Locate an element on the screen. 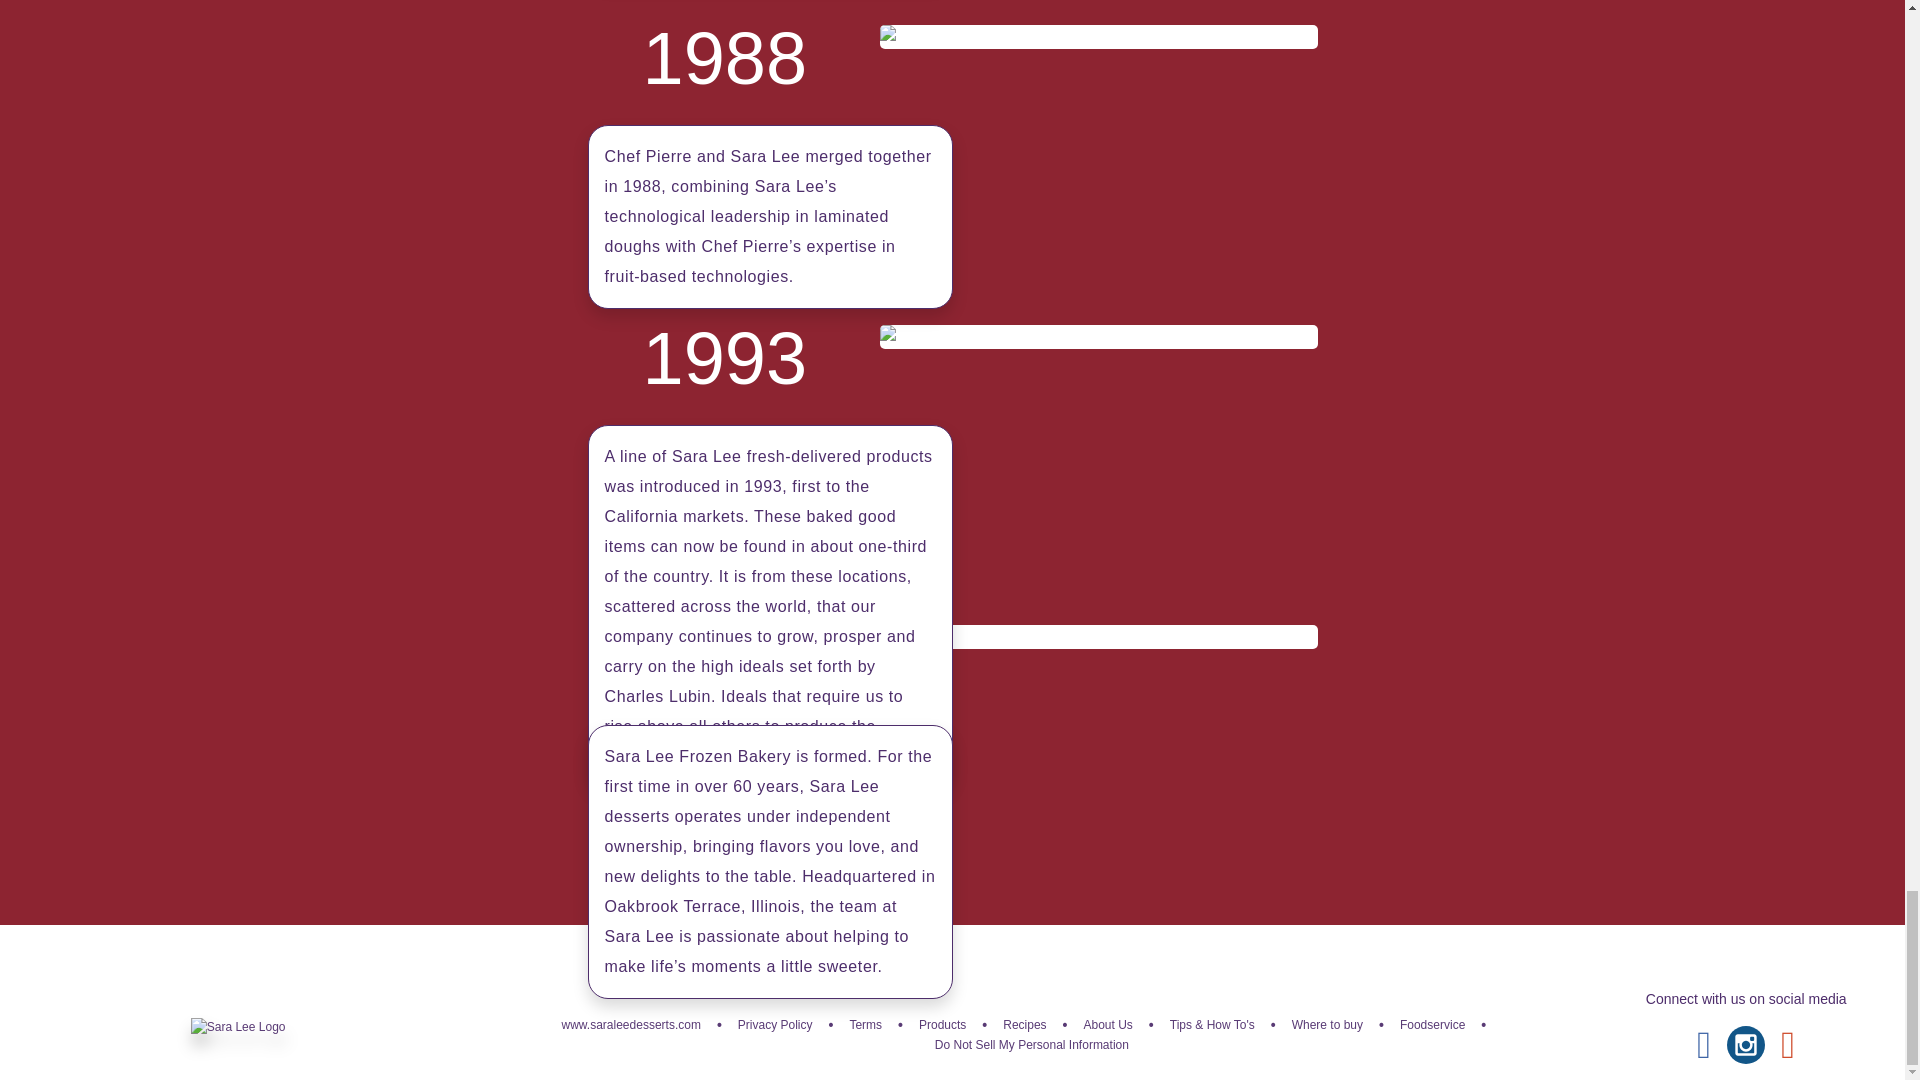 This screenshot has width=1920, height=1080. instagram is located at coordinates (1745, 1044).